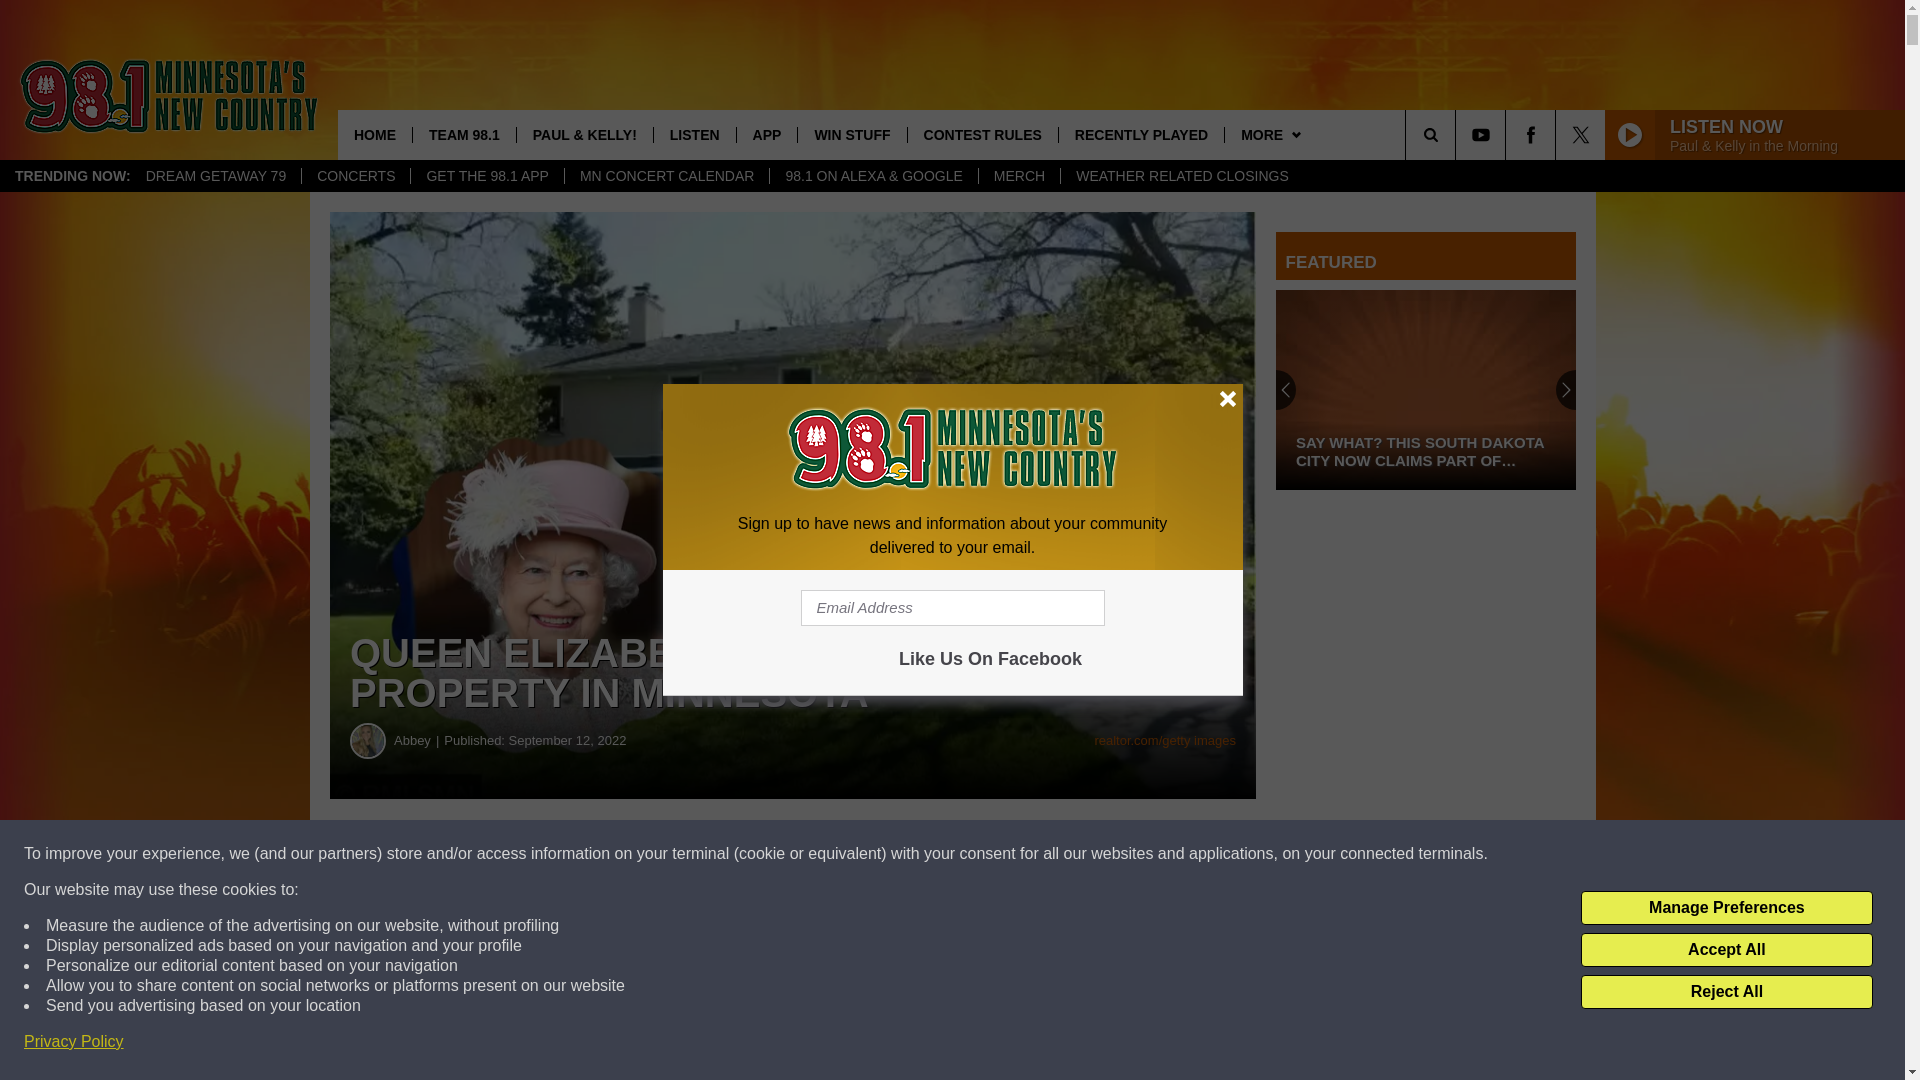  I want to click on CONTEST RULES, so click(982, 134).